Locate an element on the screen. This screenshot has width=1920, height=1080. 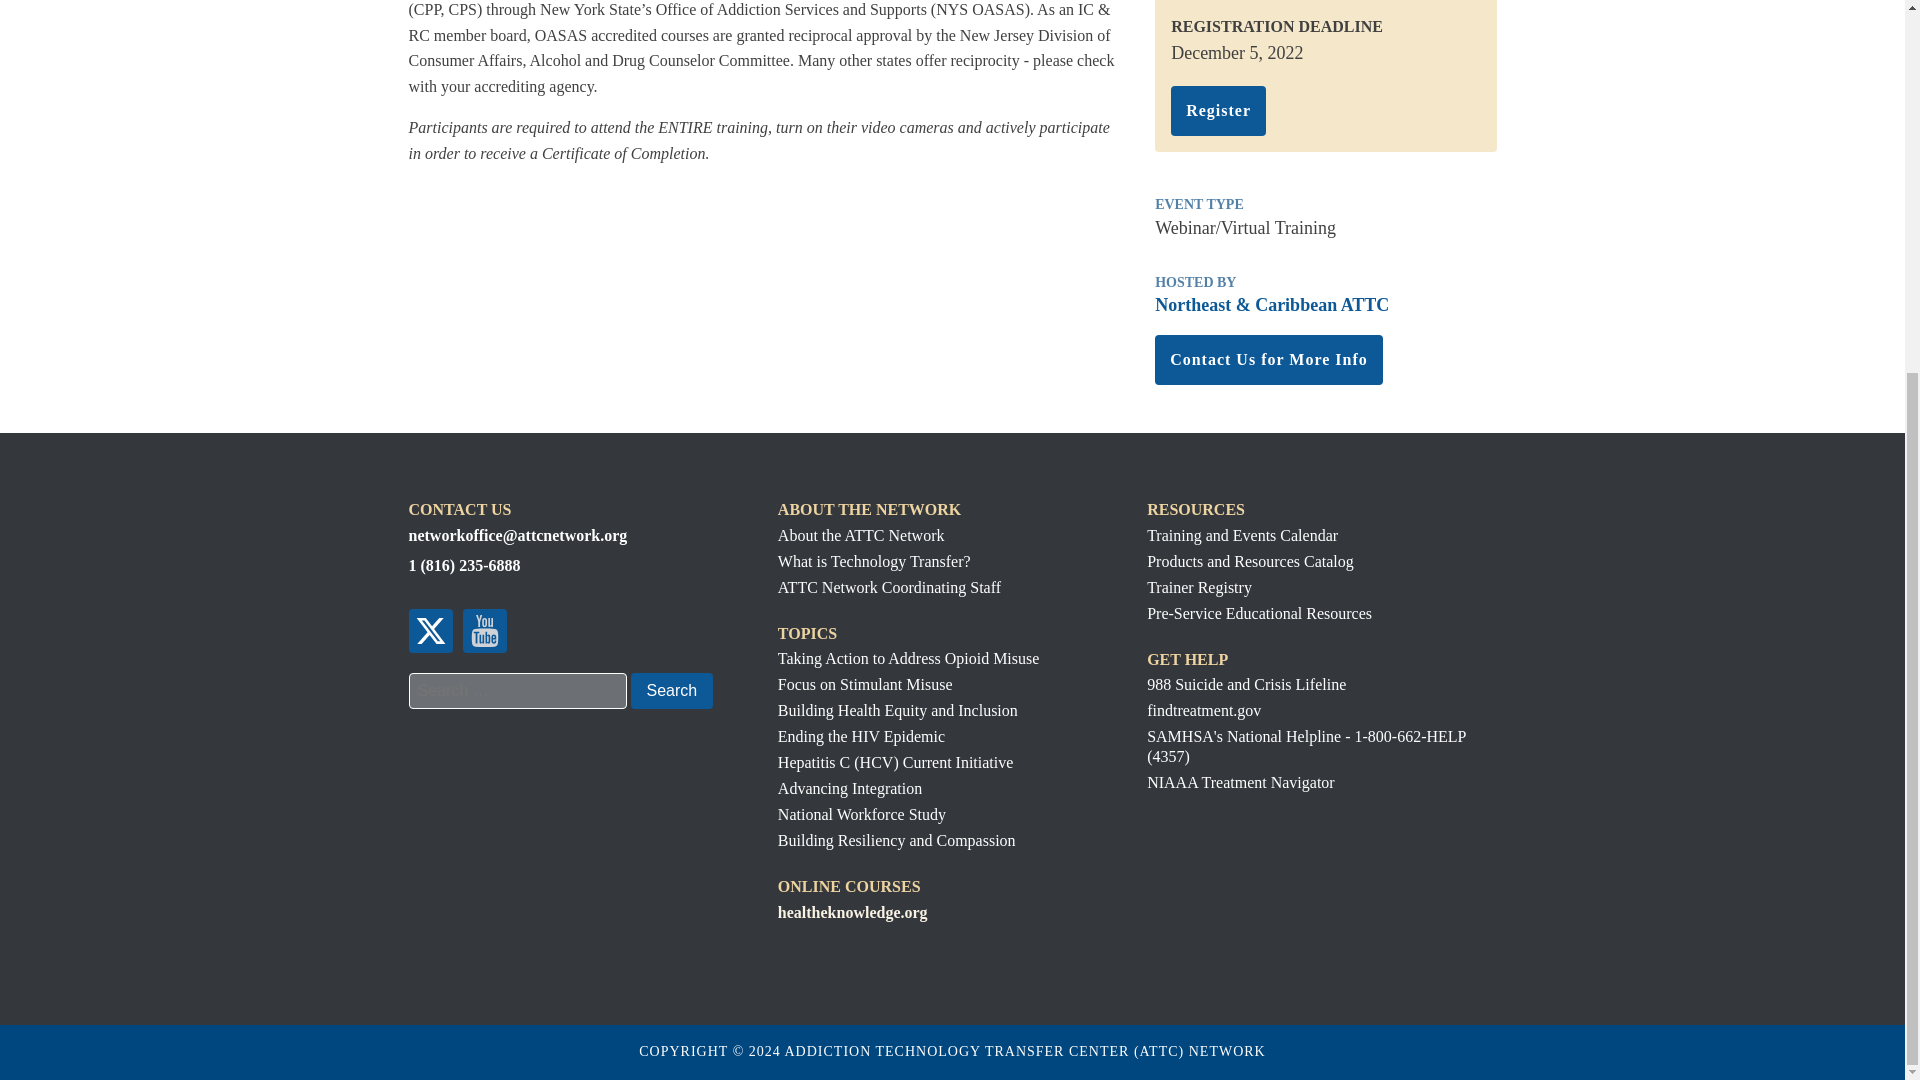
Contact Us for More Info is located at coordinates (1268, 359).